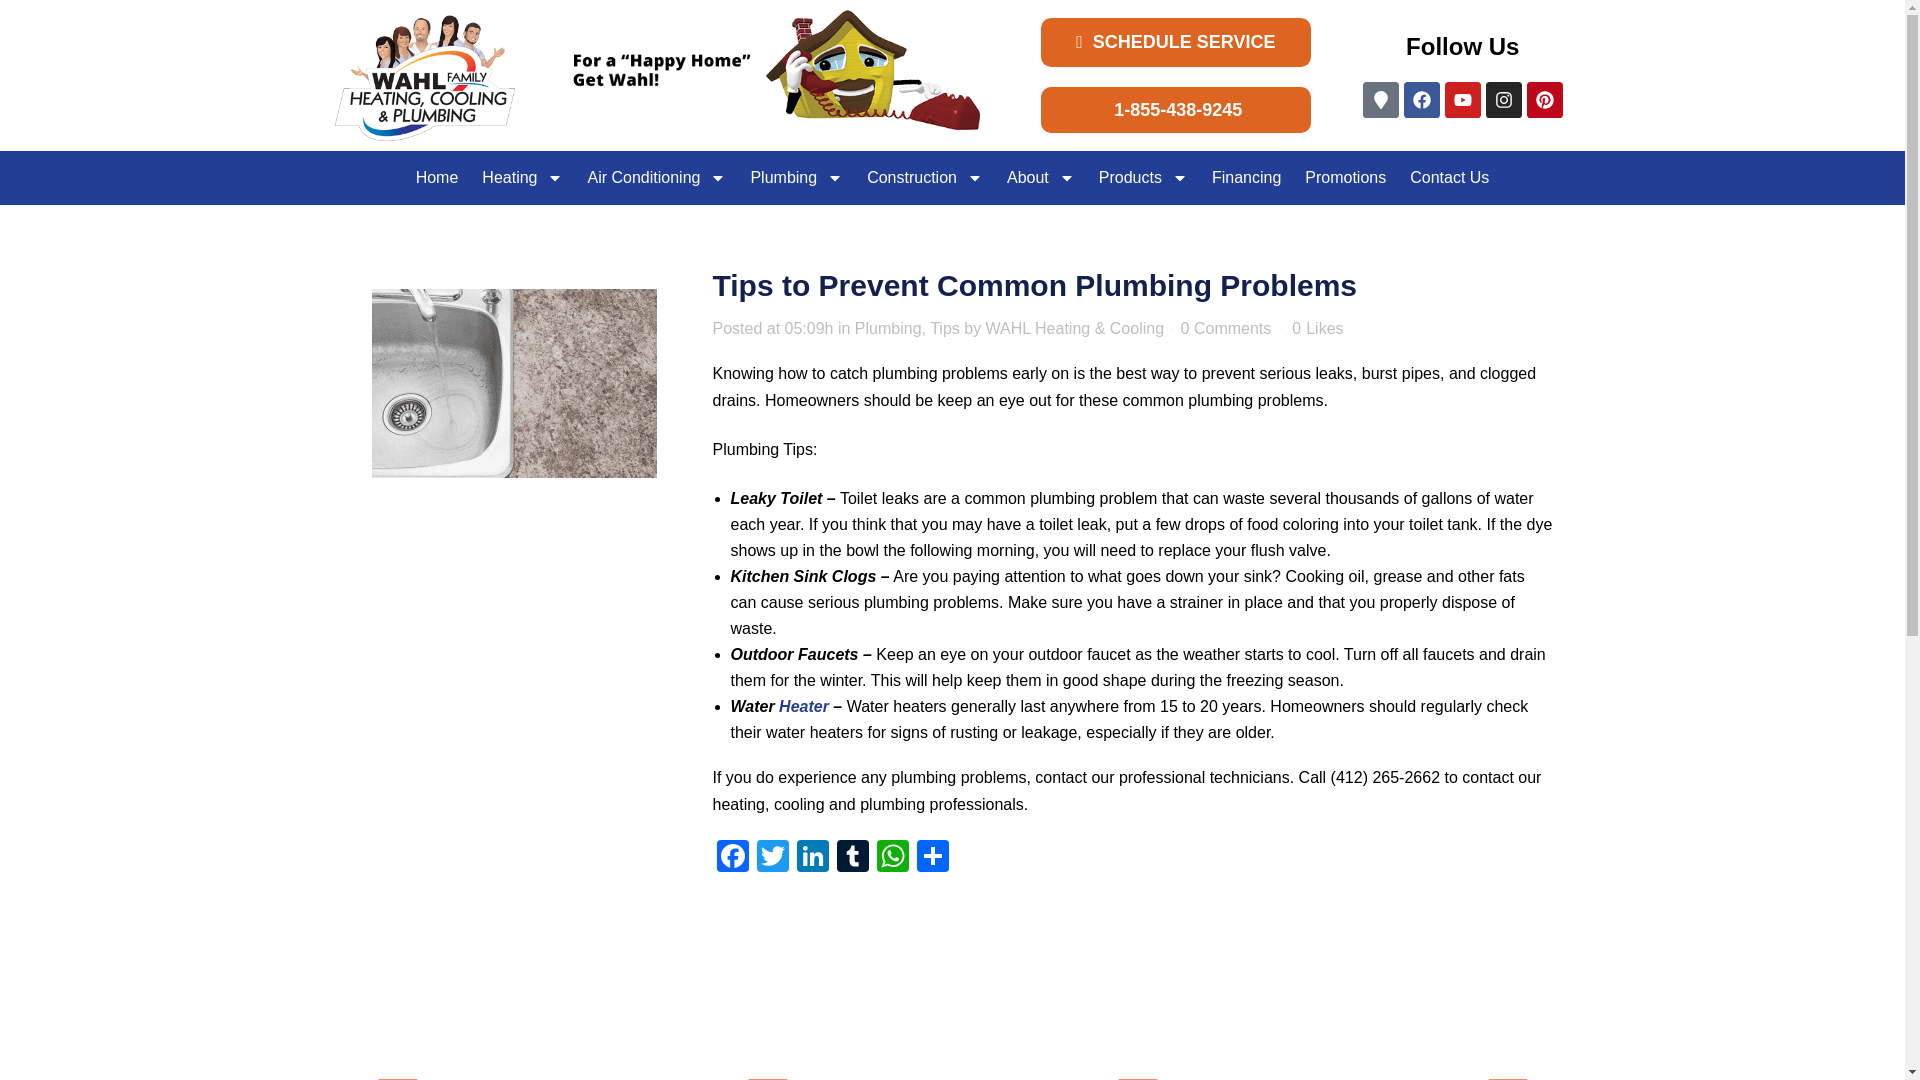  I want to click on Financing, so click(1246, 178).